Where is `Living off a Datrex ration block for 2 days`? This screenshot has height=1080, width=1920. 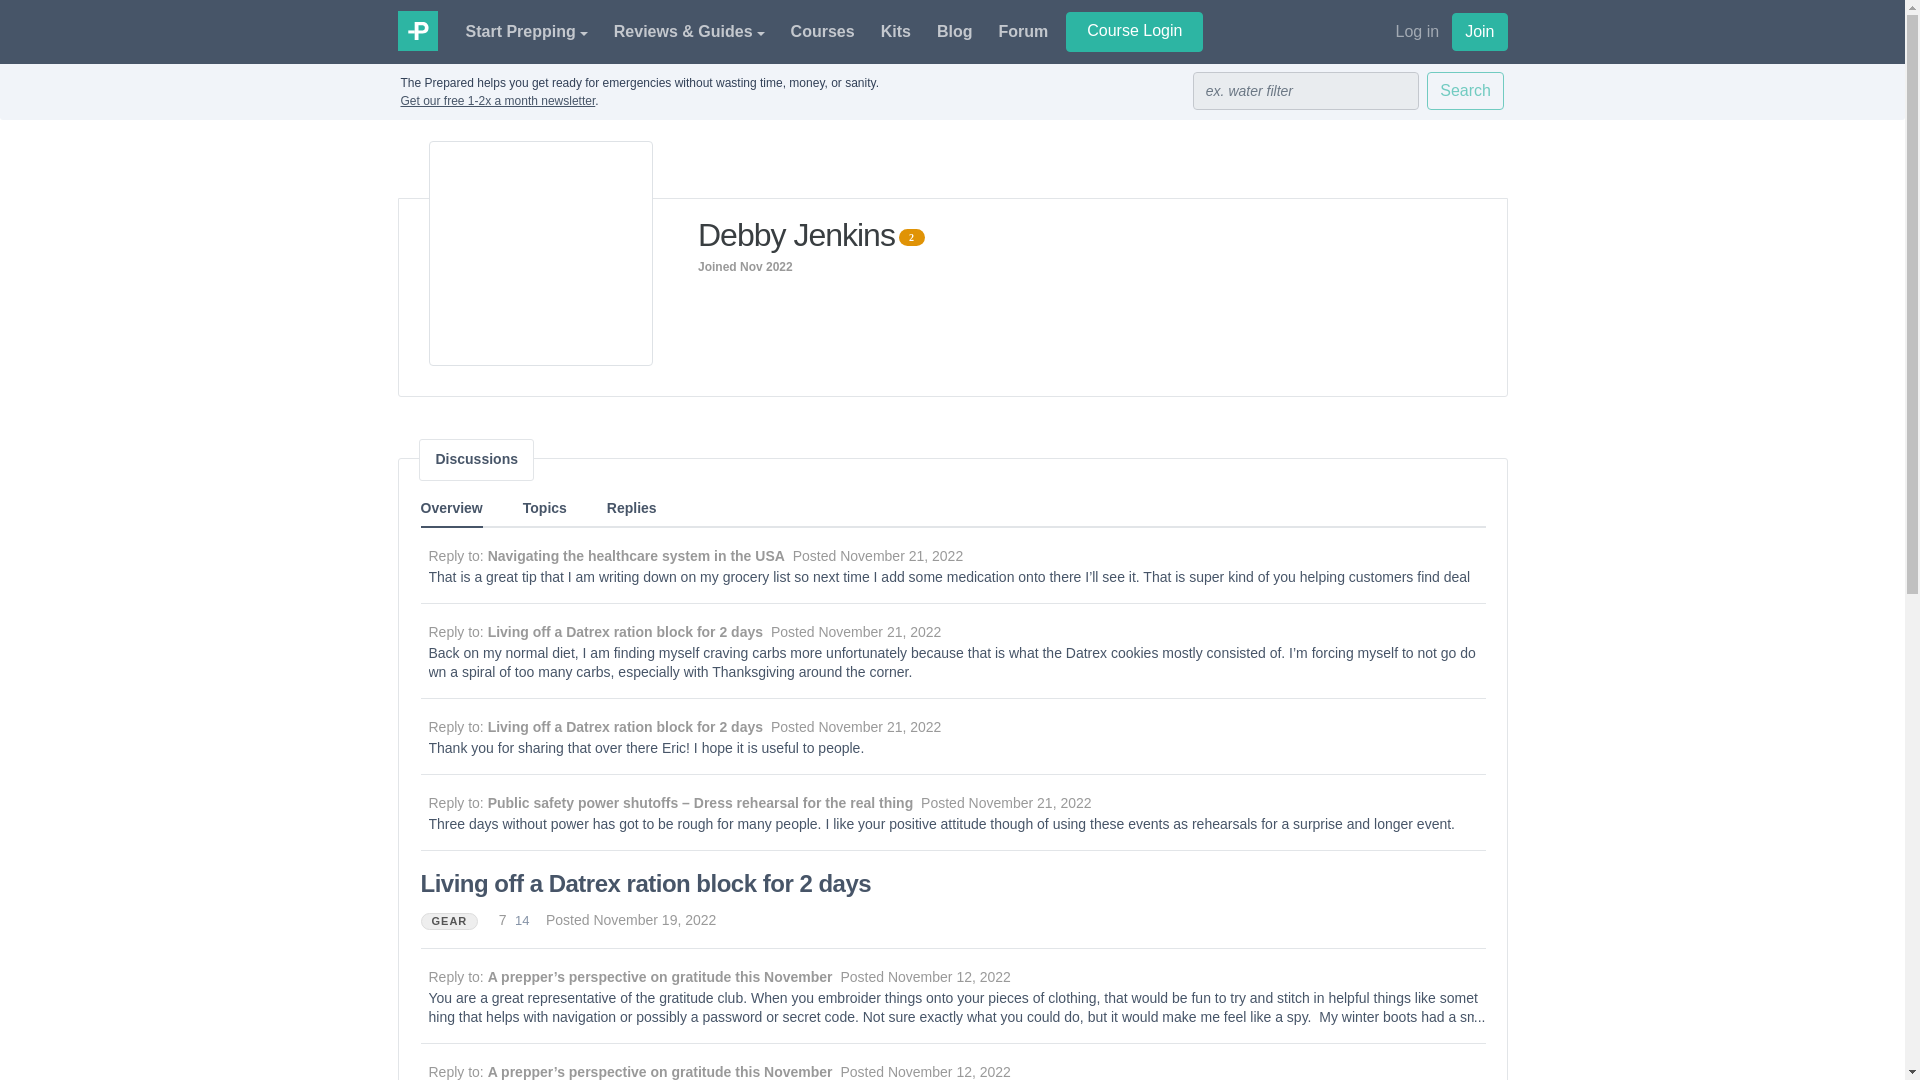
Living off a Datrex ration block for 2 days is located at coordinates (624, 727).